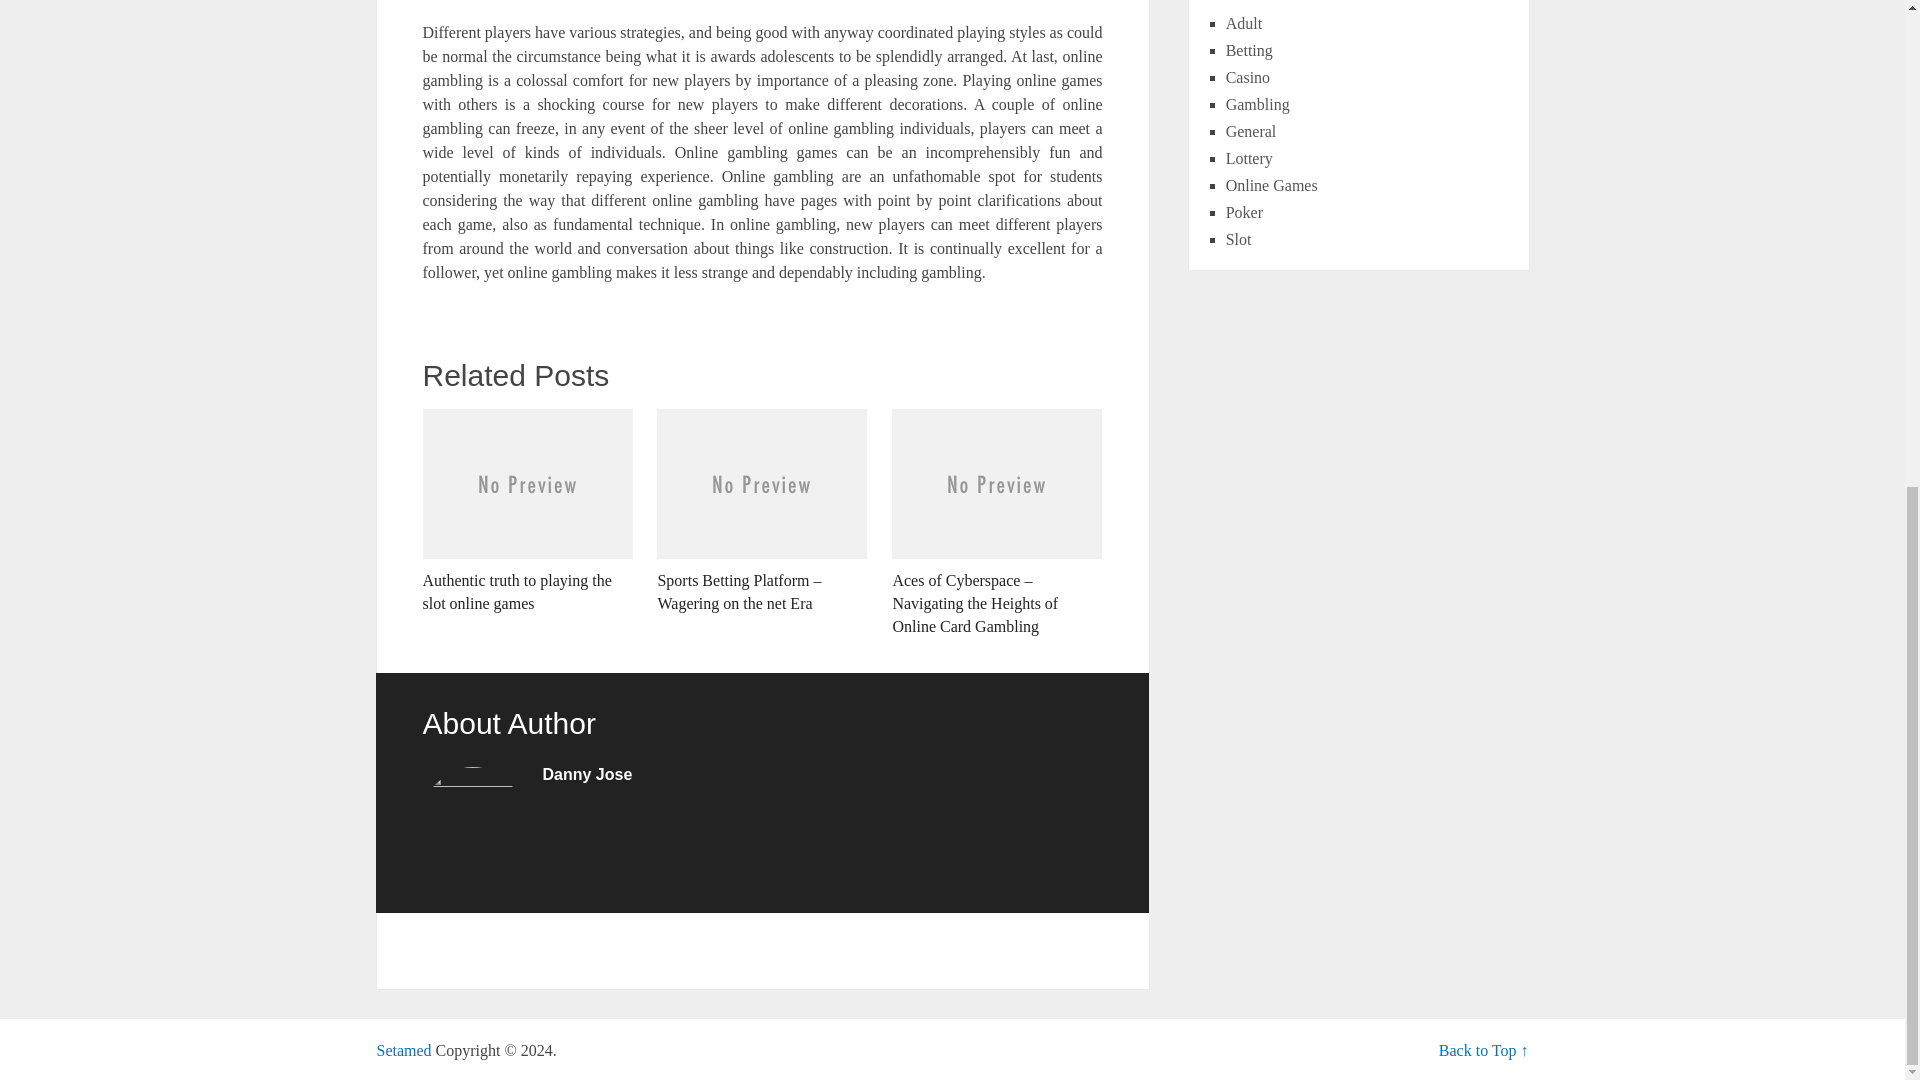 The height and width of the screenshot is (1080, 1920). I want to click on Authentic truth to playing the slot online games, so click(526, 512).